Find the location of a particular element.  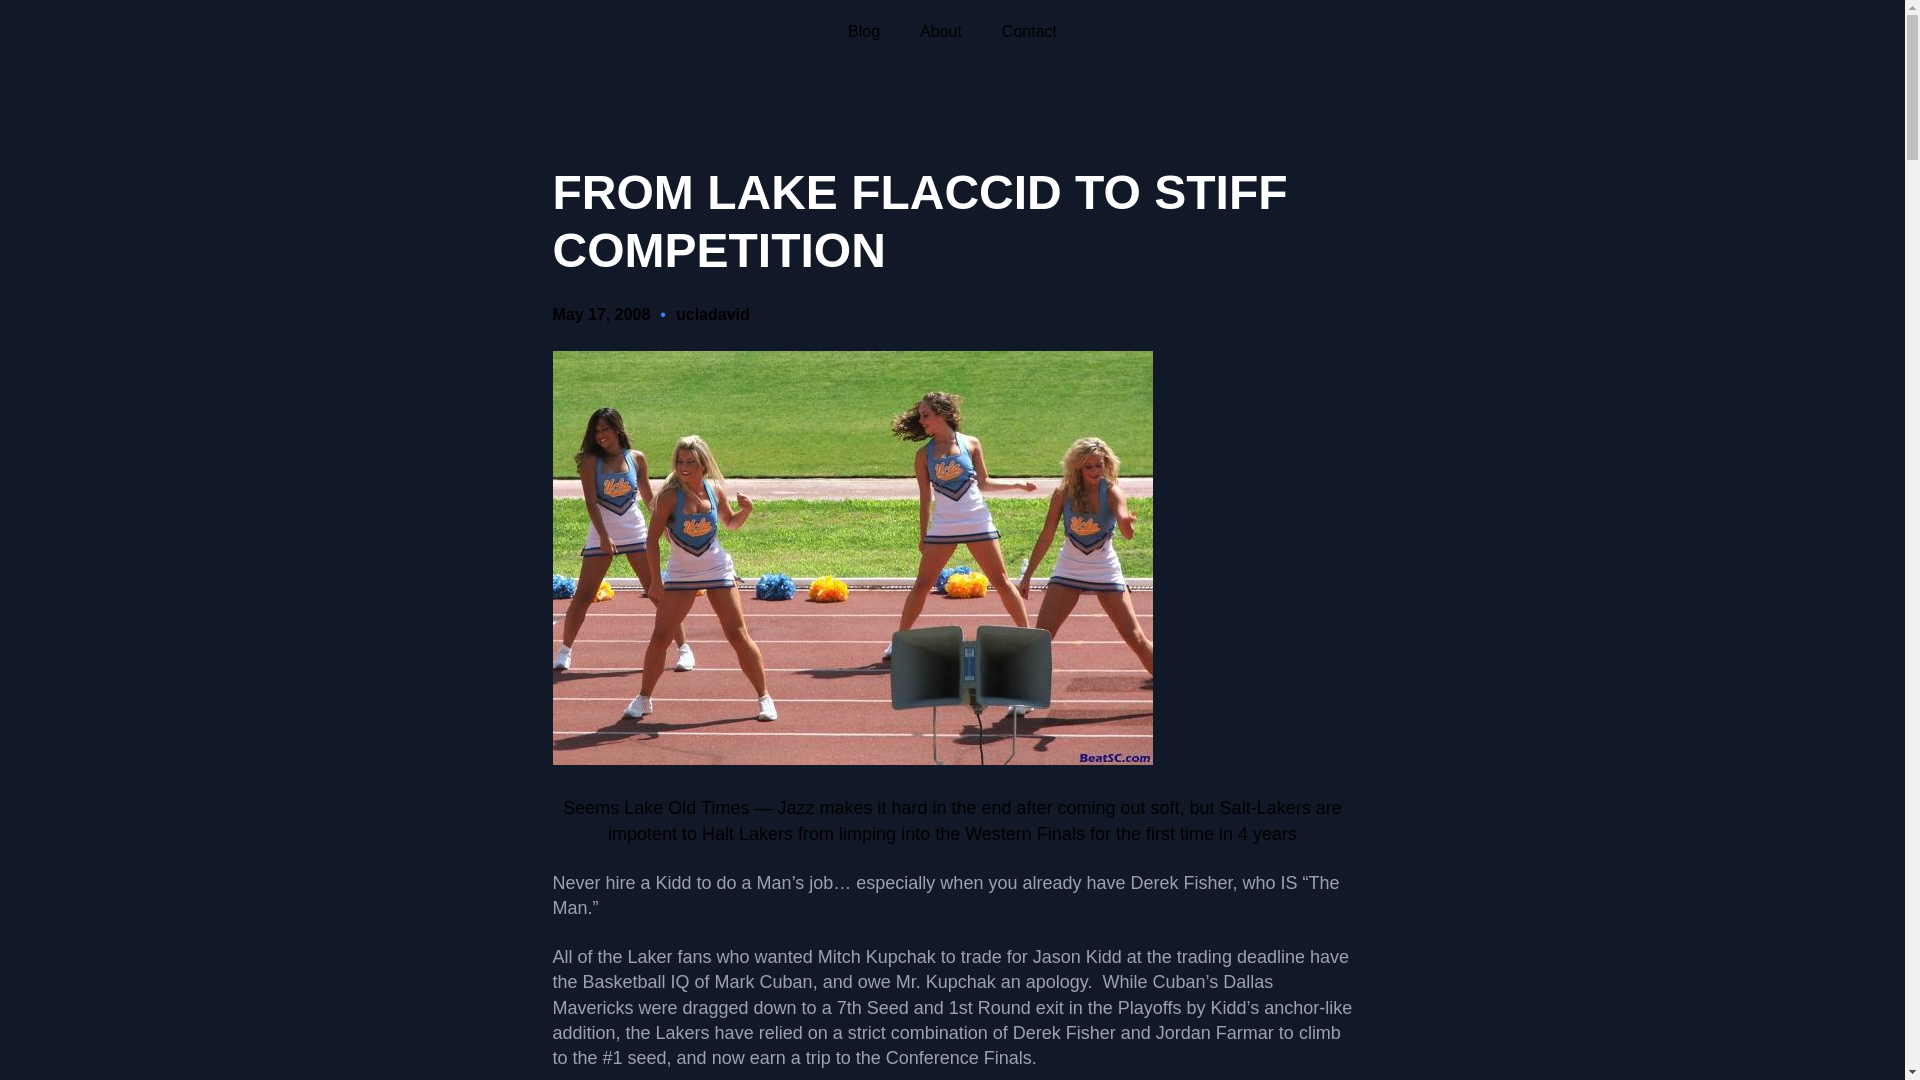

ucladavid is located at coordinates (712, 314).